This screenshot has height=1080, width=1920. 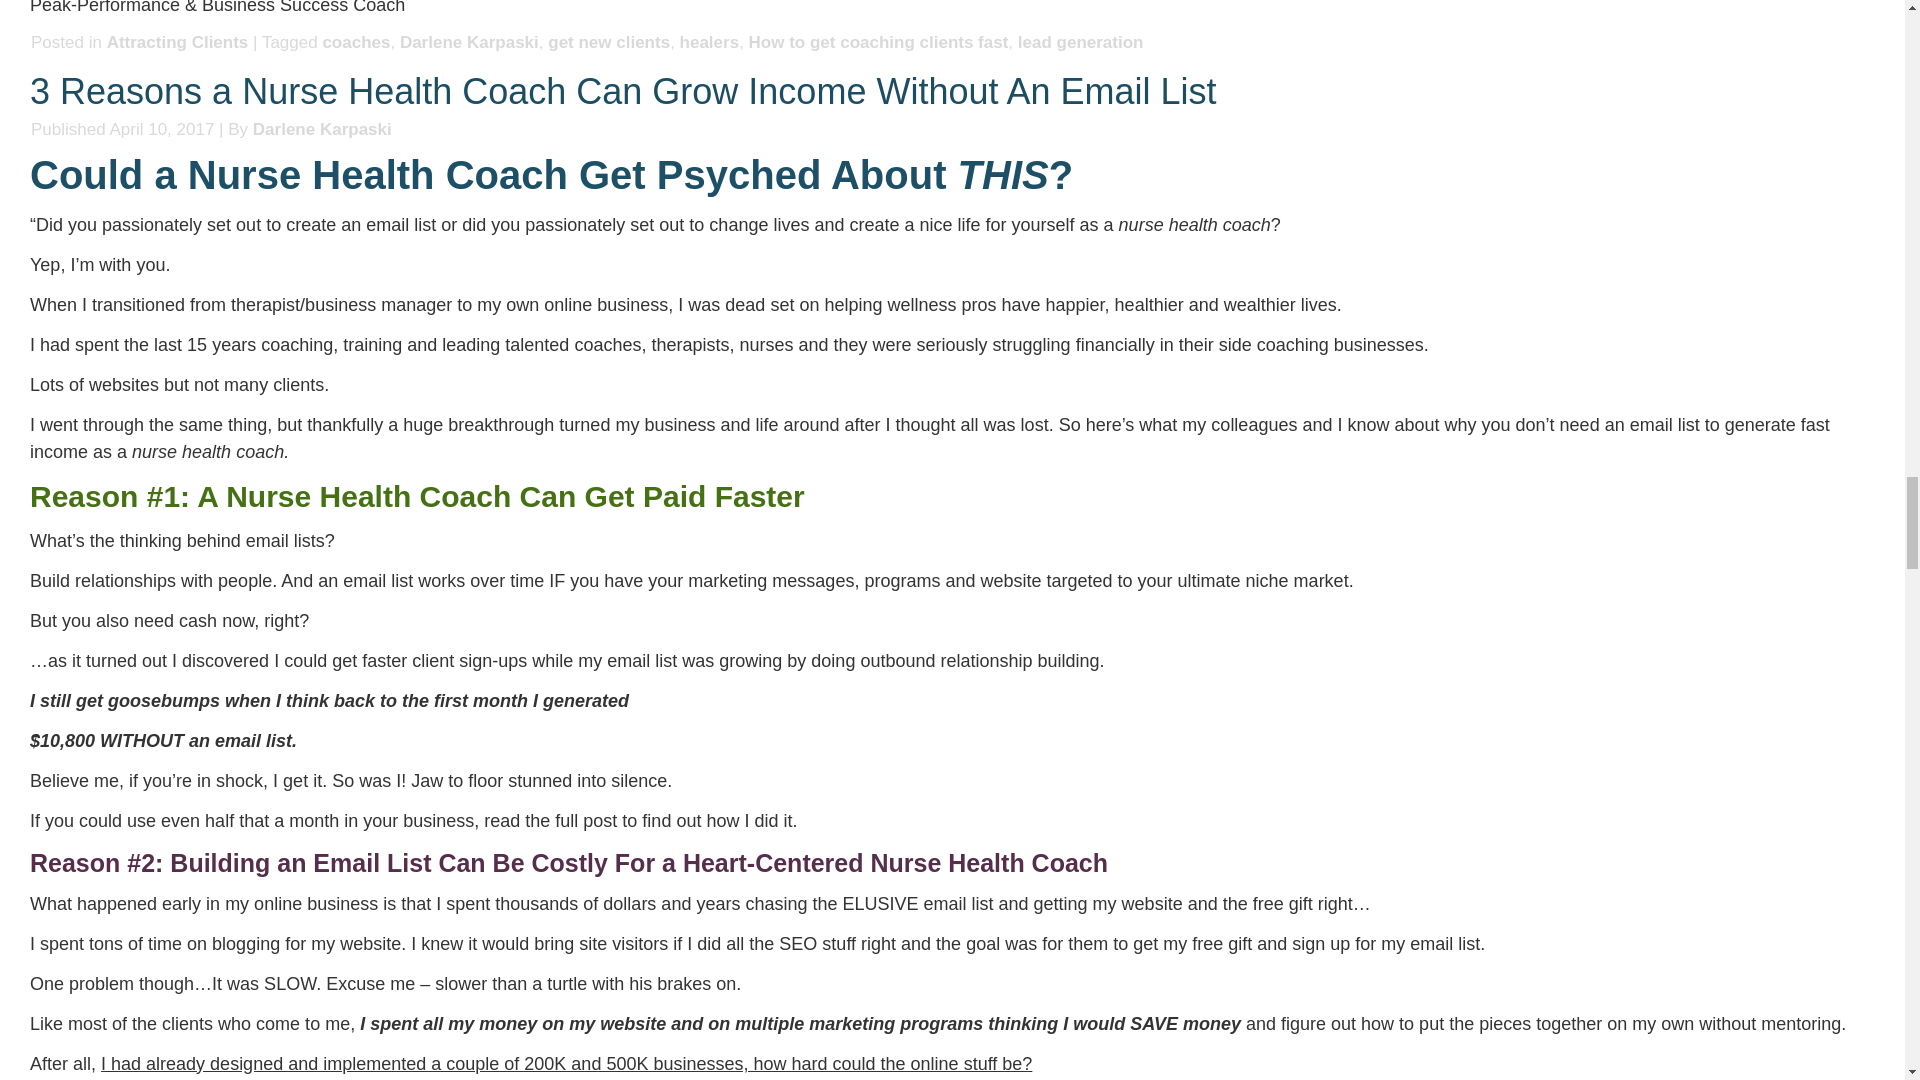 What do you see at coordinates (608, 42) in the screenshot?
I see `get new clients` at bounding box center [608, 42].